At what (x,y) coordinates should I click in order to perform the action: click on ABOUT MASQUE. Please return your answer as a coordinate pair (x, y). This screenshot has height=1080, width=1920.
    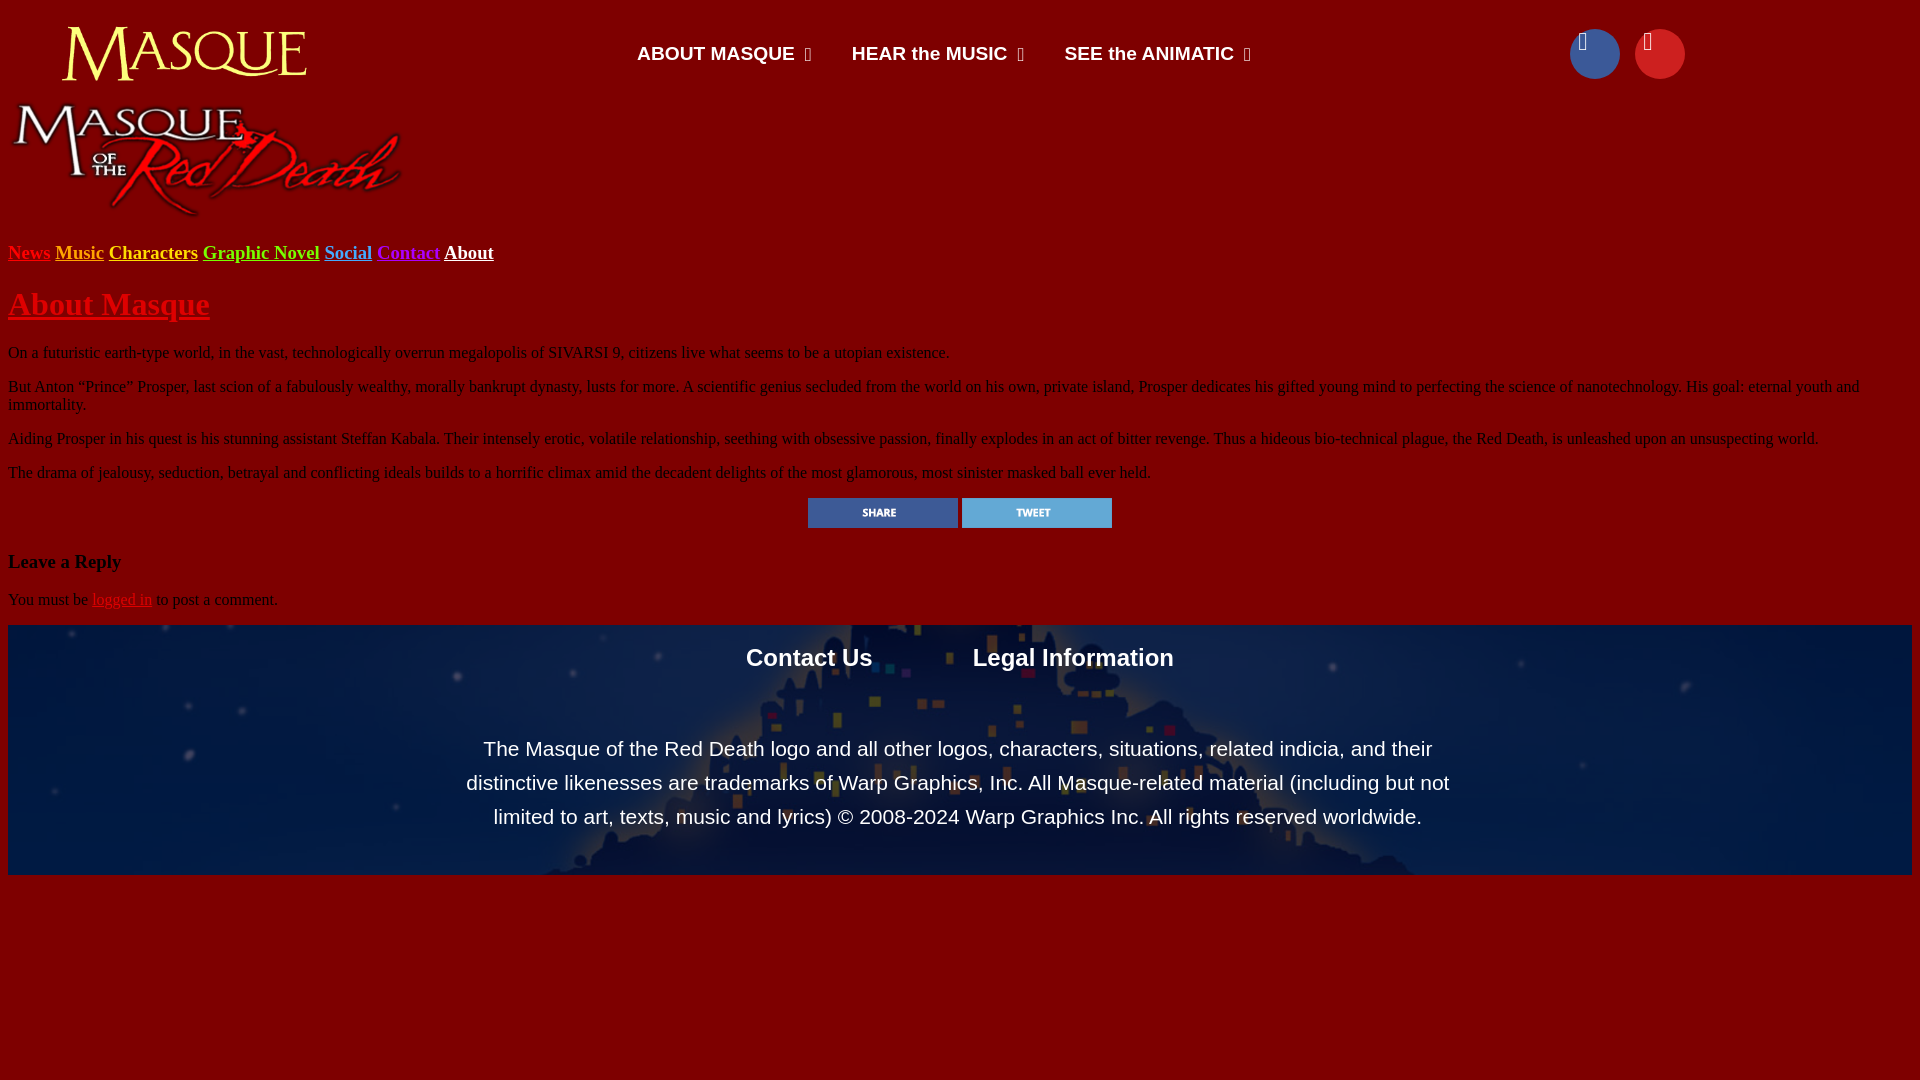
    Looking at the image, I should click on (724, 54).